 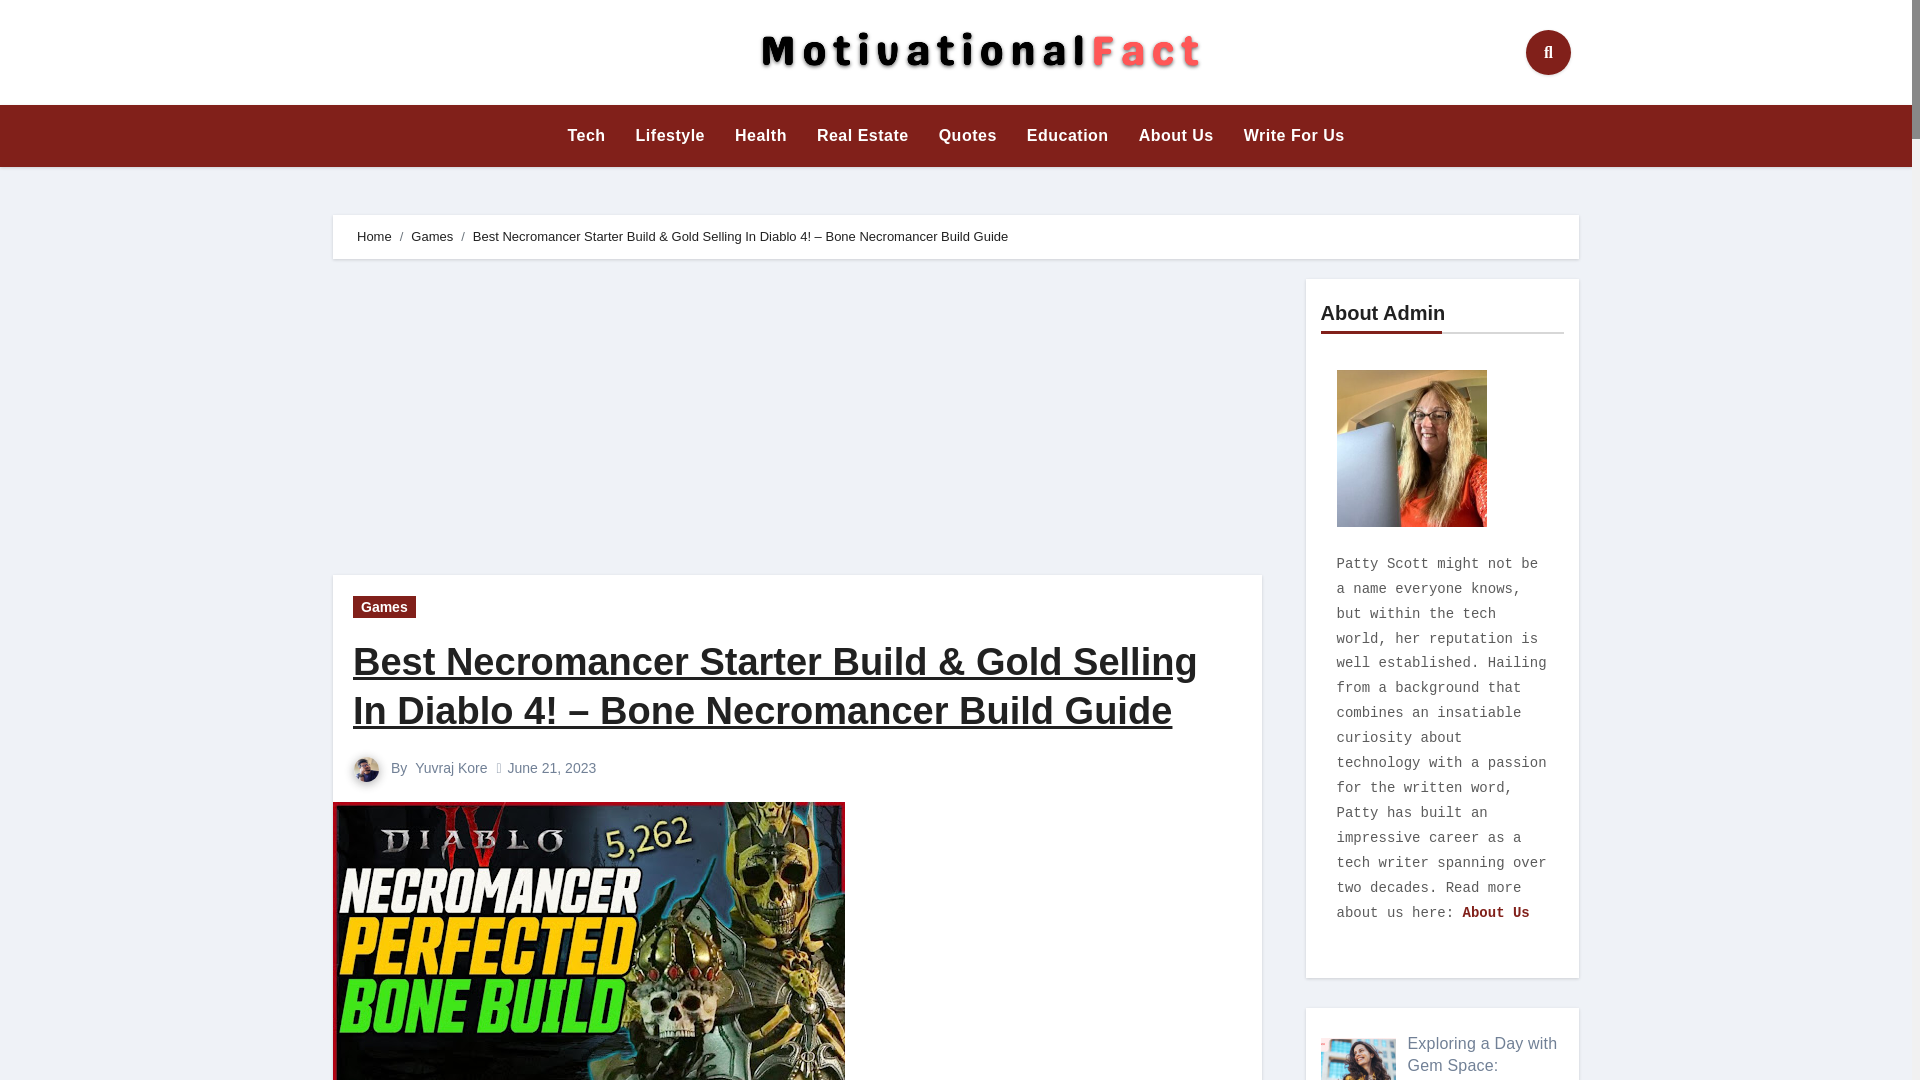 I want to click on Write For Us, so click(x=1294, y=136).